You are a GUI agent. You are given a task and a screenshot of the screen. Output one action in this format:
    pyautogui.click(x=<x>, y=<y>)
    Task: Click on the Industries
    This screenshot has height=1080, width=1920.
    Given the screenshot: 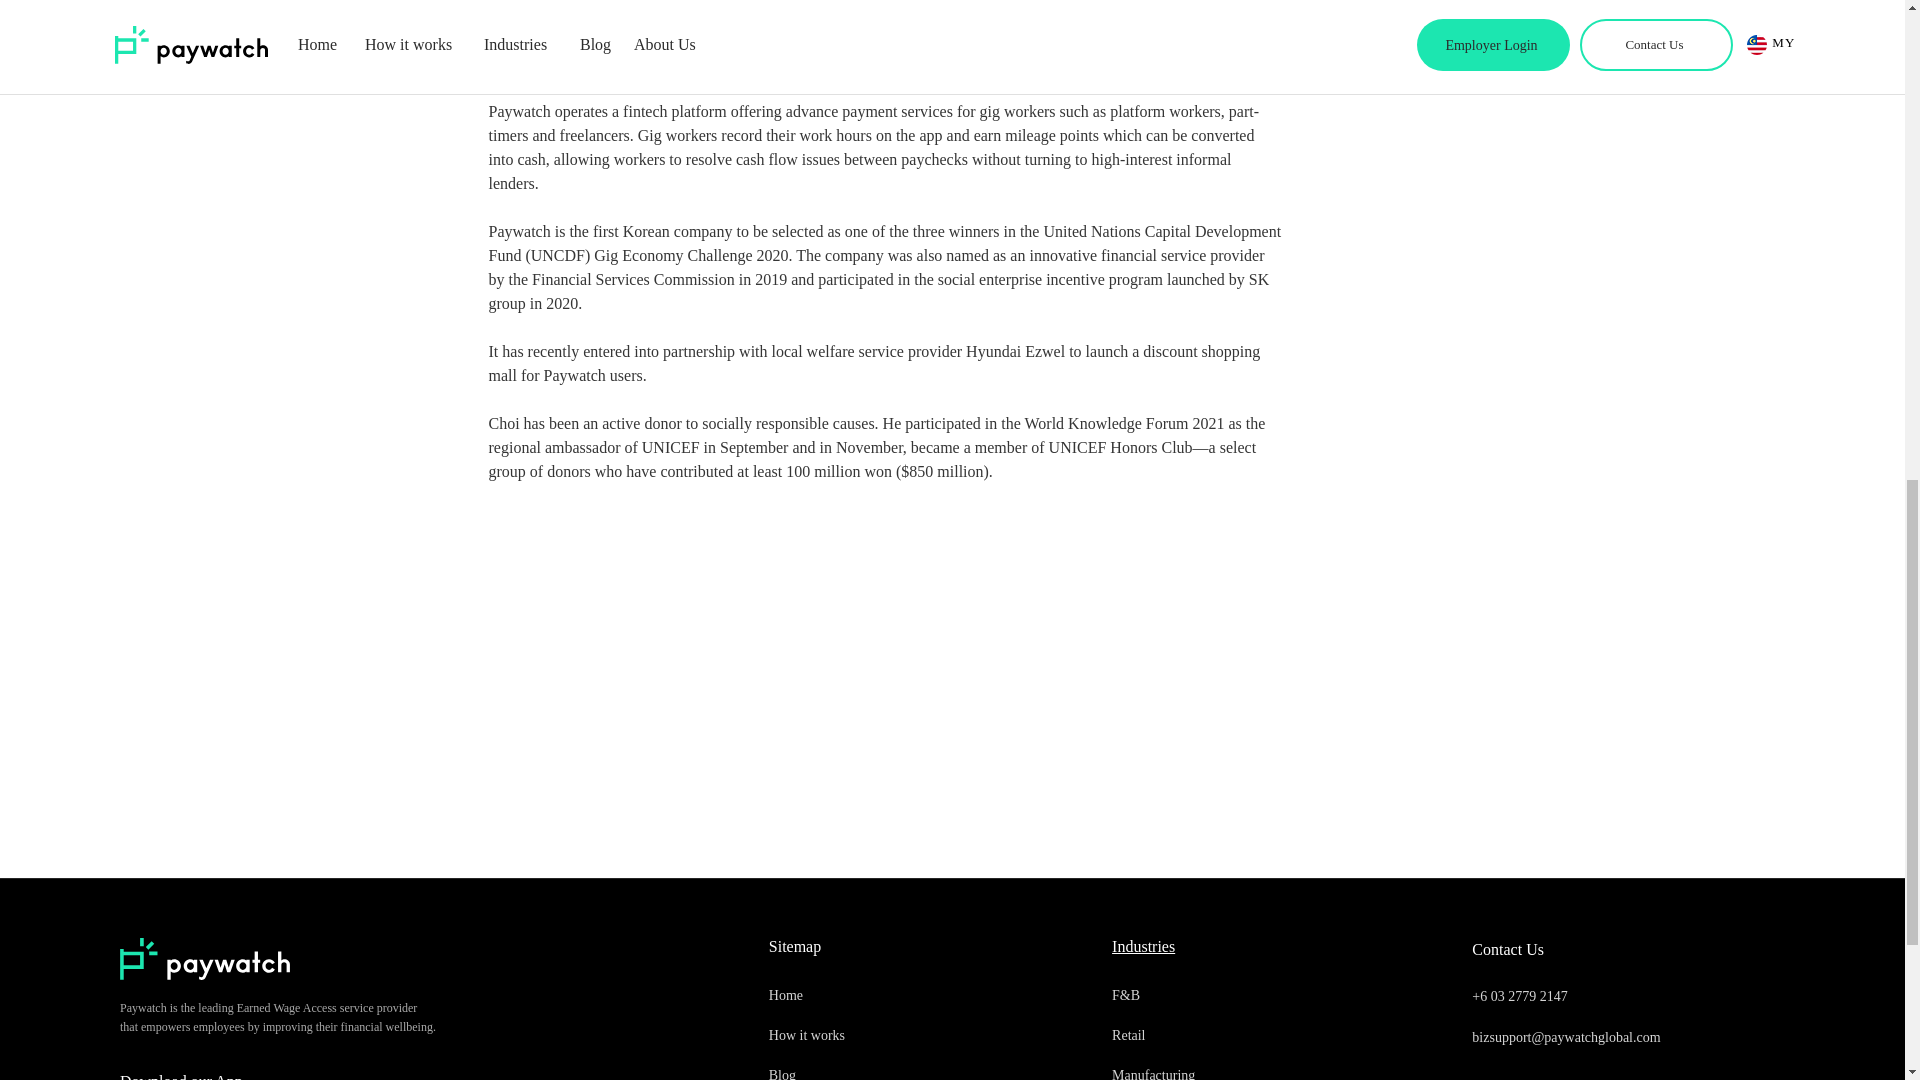 What is the action you would take?
    pyautogui.click(x=1143, y=946)
    